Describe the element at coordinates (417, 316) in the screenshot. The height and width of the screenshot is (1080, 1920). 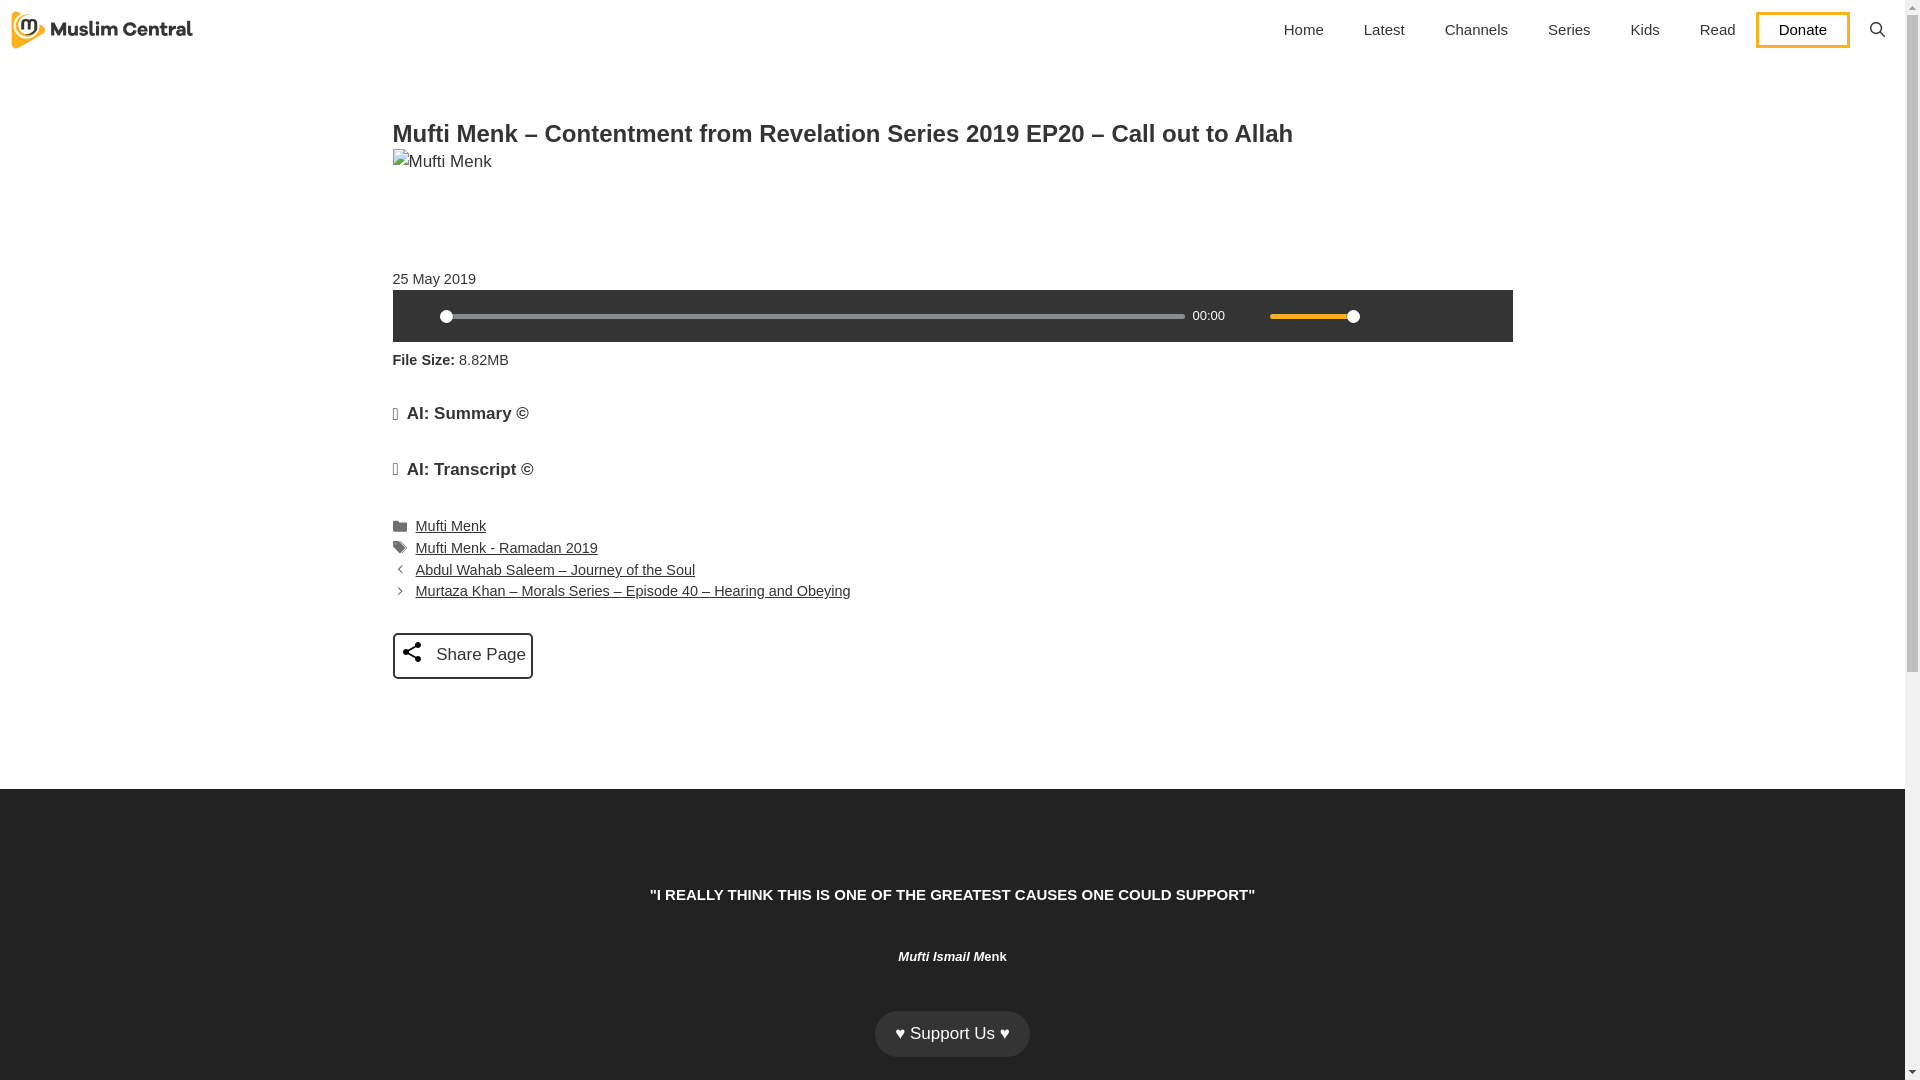
I see `Play` at that location.